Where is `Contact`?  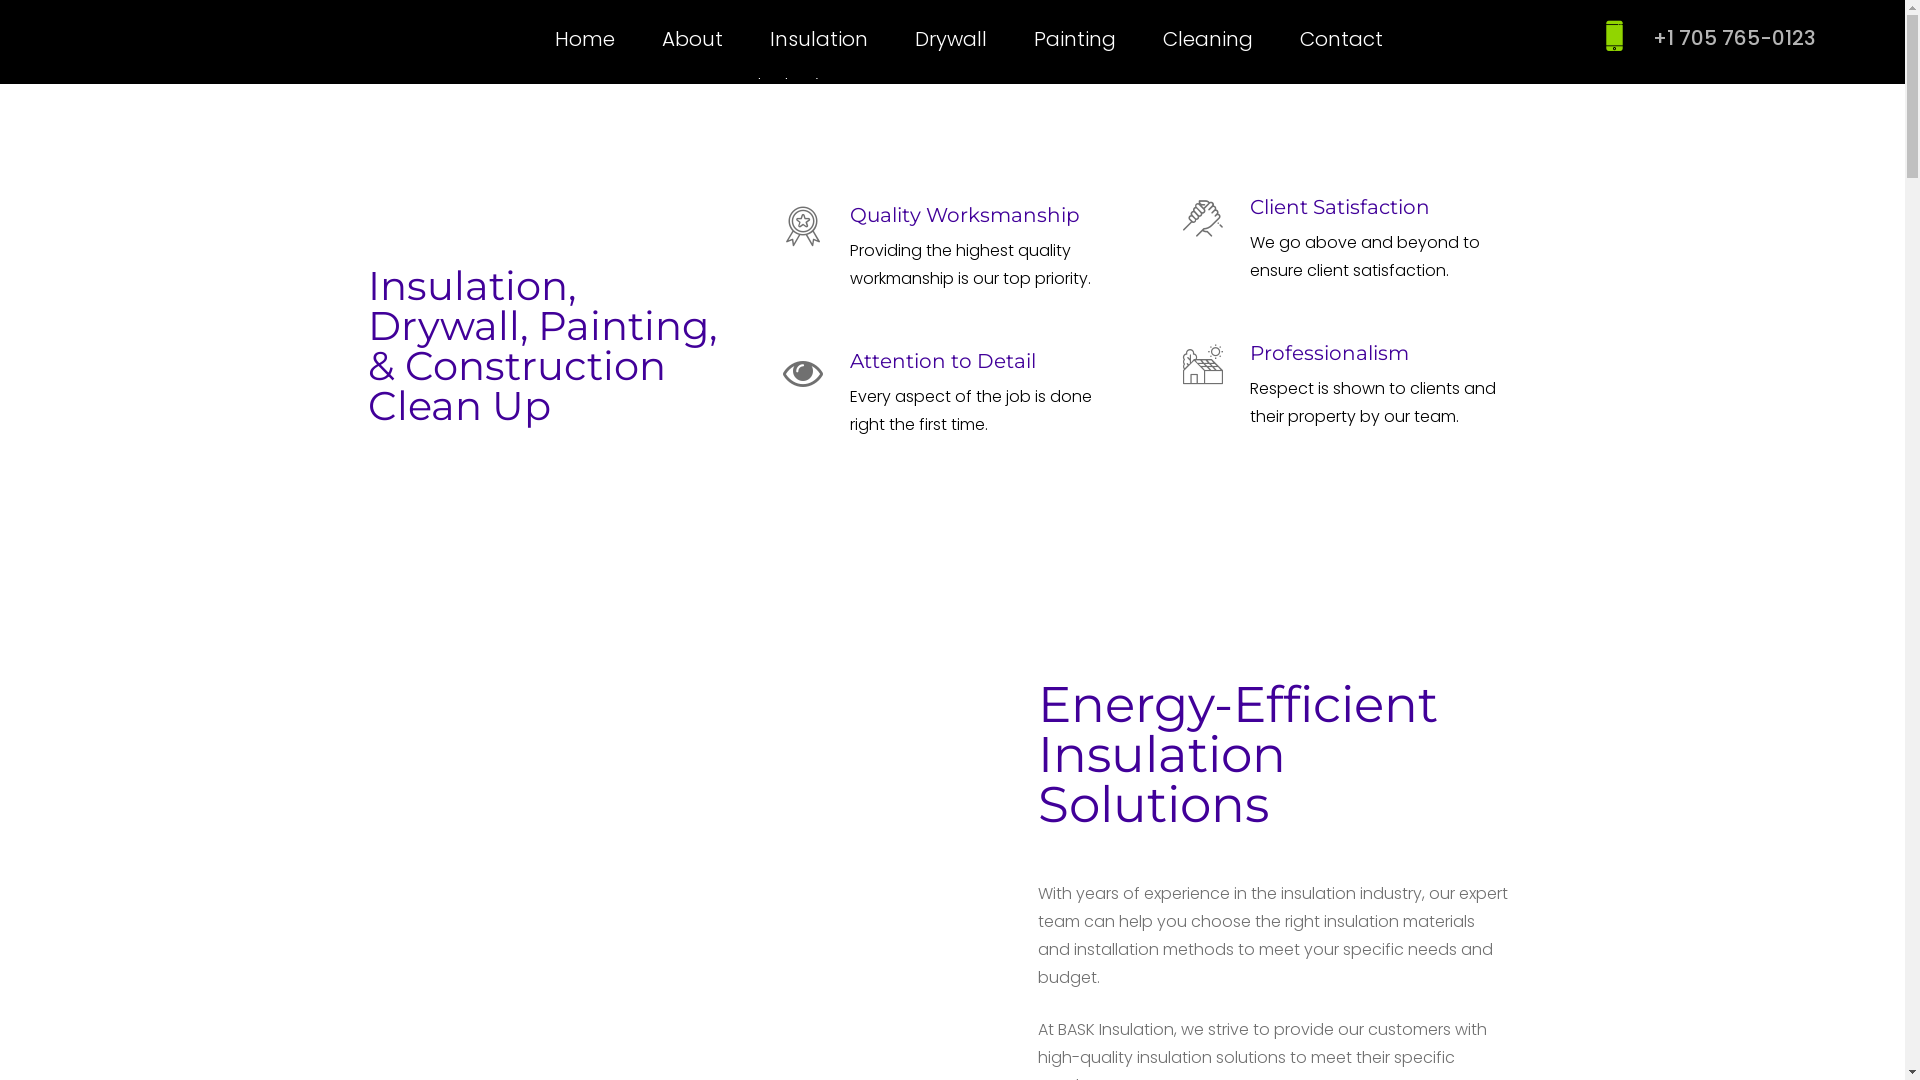
Contact is located at coordinates (1342, 38).